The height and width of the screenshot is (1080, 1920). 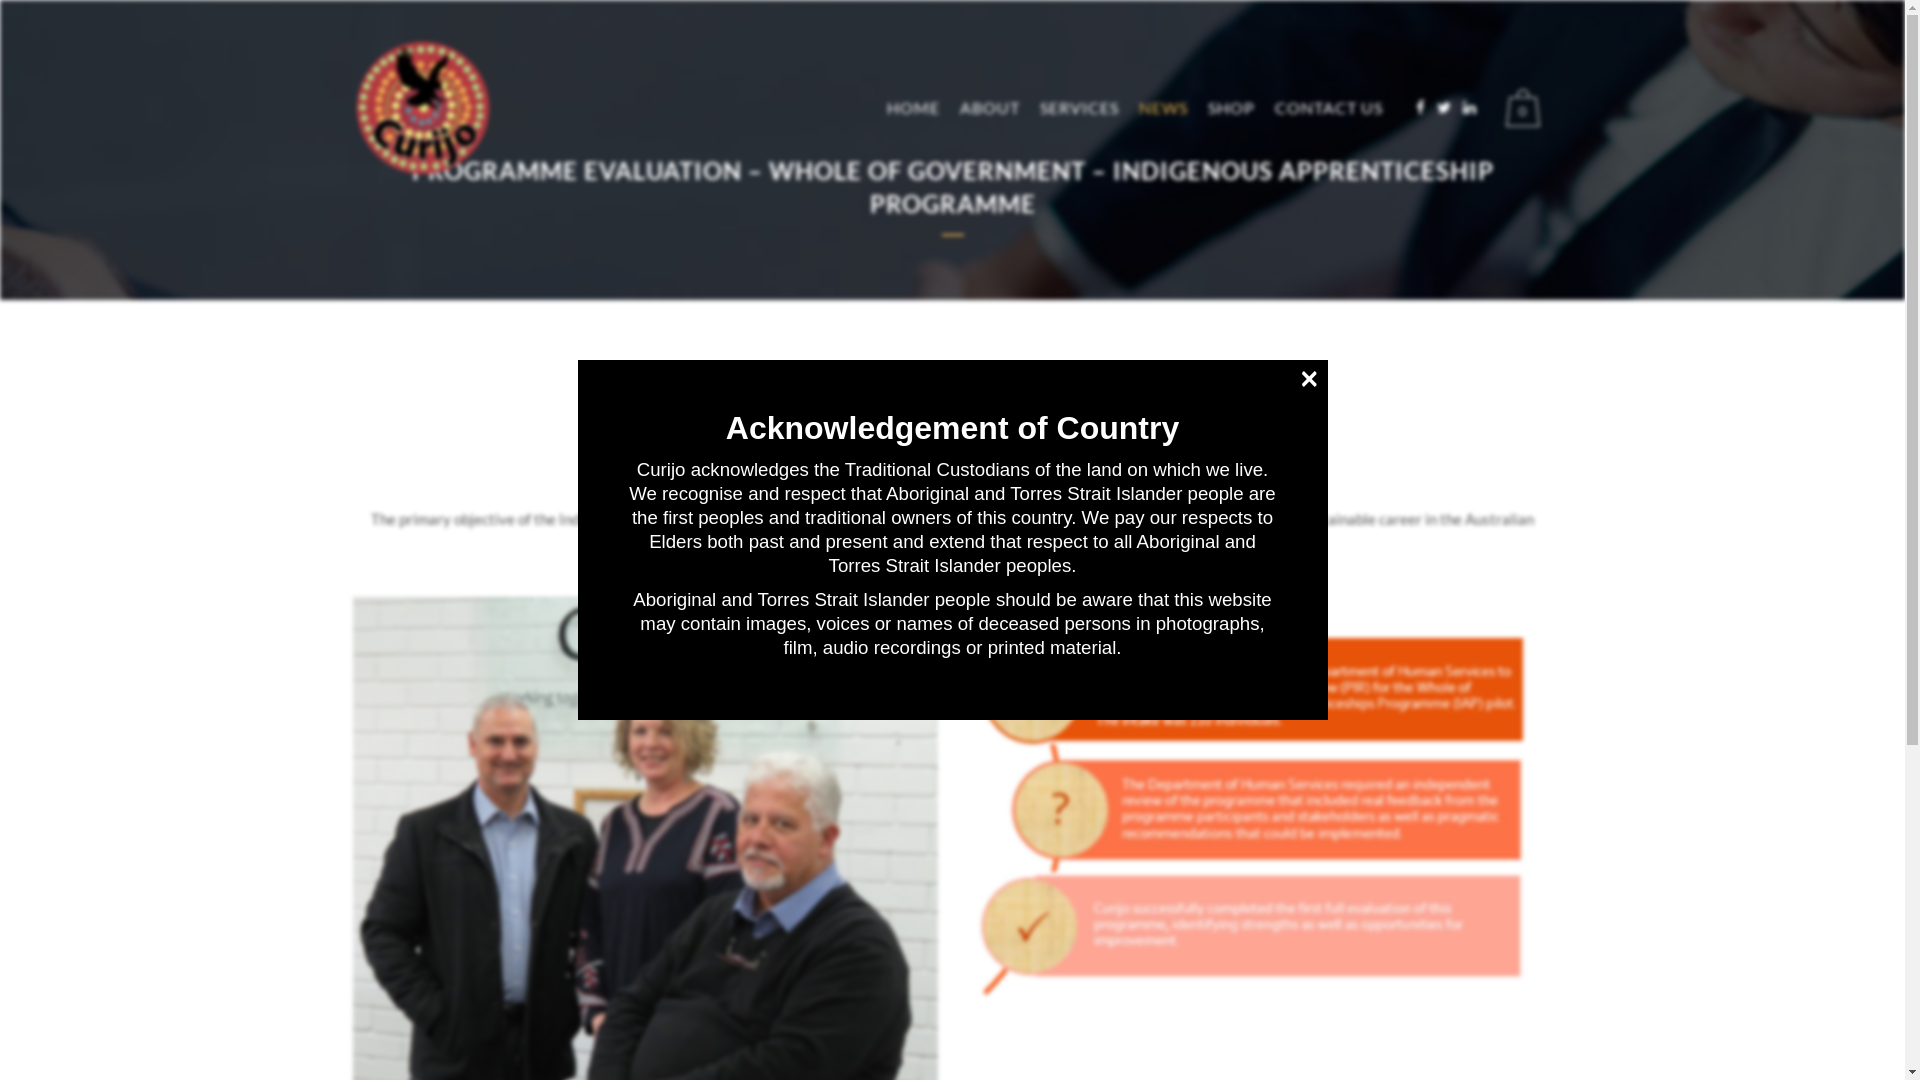 I want to click on program-evaluation, so click(x=1252, y=806).